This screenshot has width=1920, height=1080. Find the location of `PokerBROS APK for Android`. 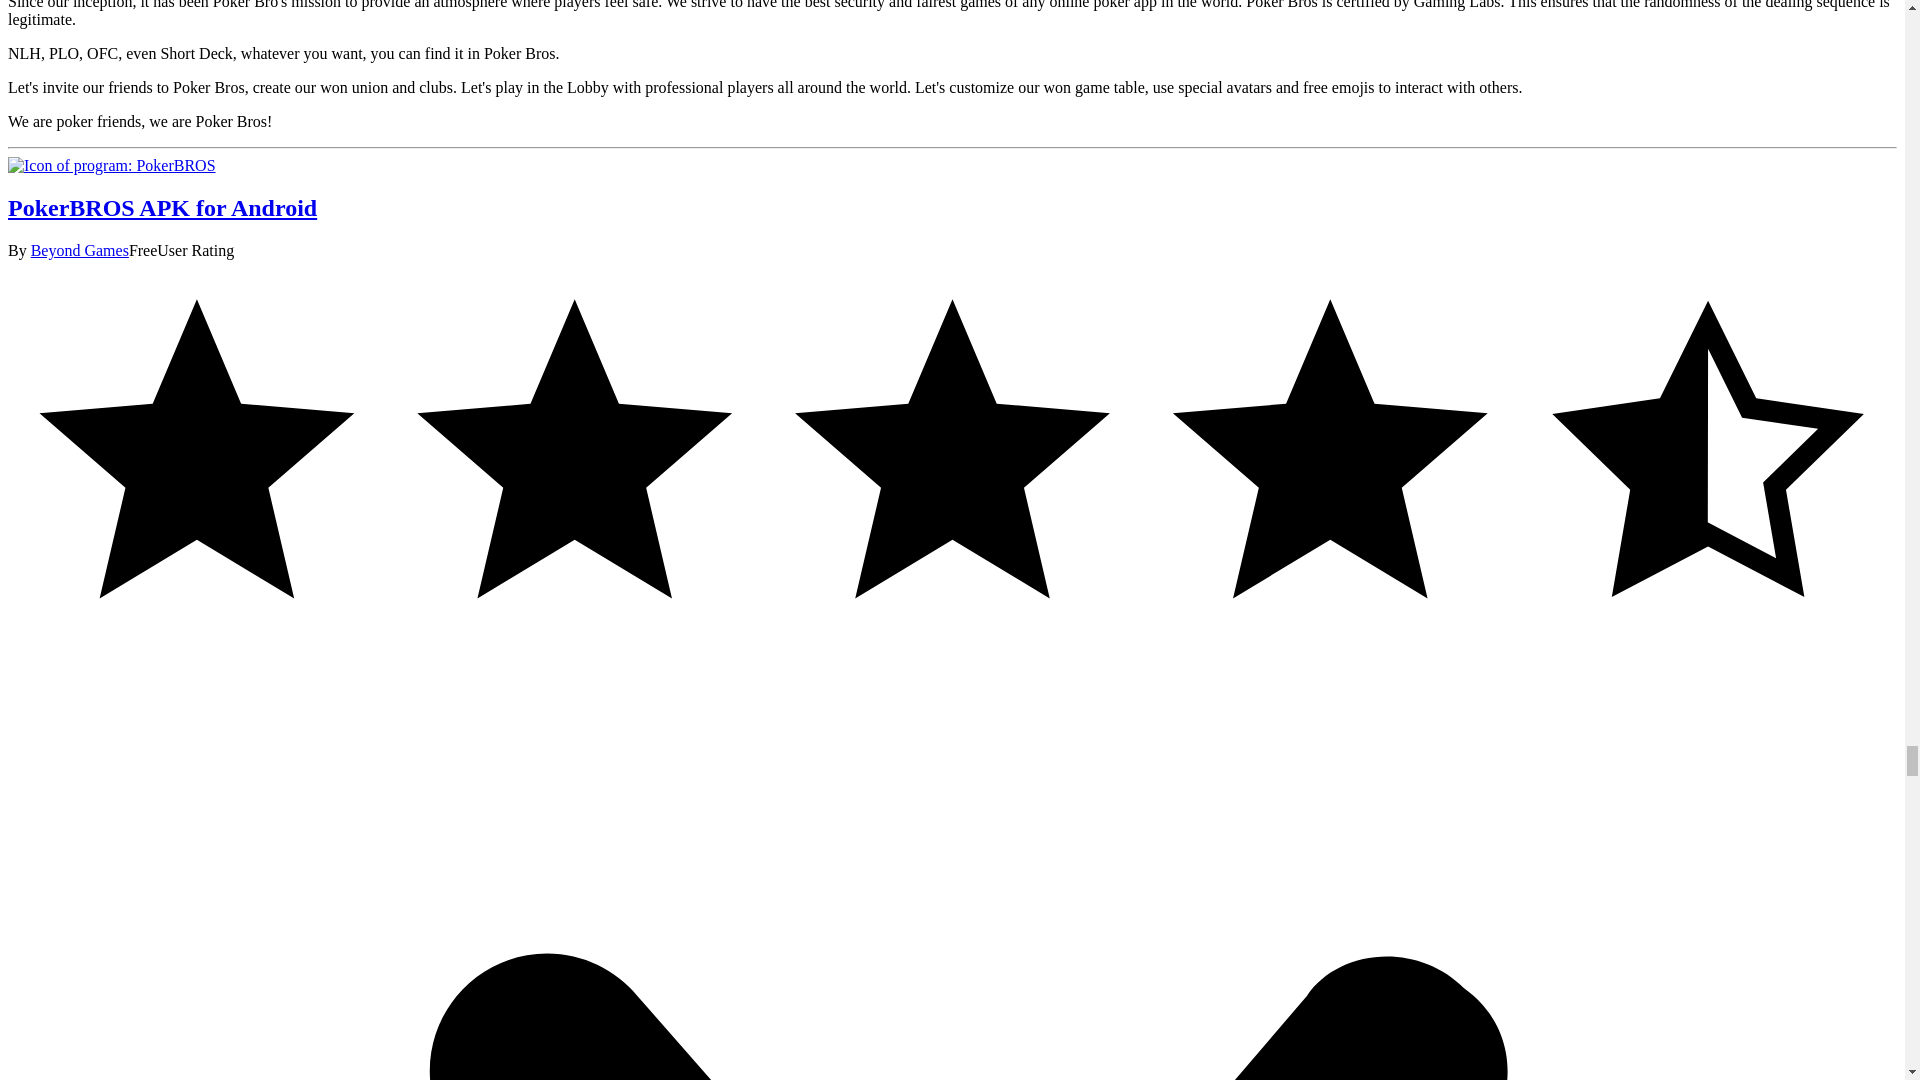

PokerBROS APK for Android is located at coordinates (111, 164).